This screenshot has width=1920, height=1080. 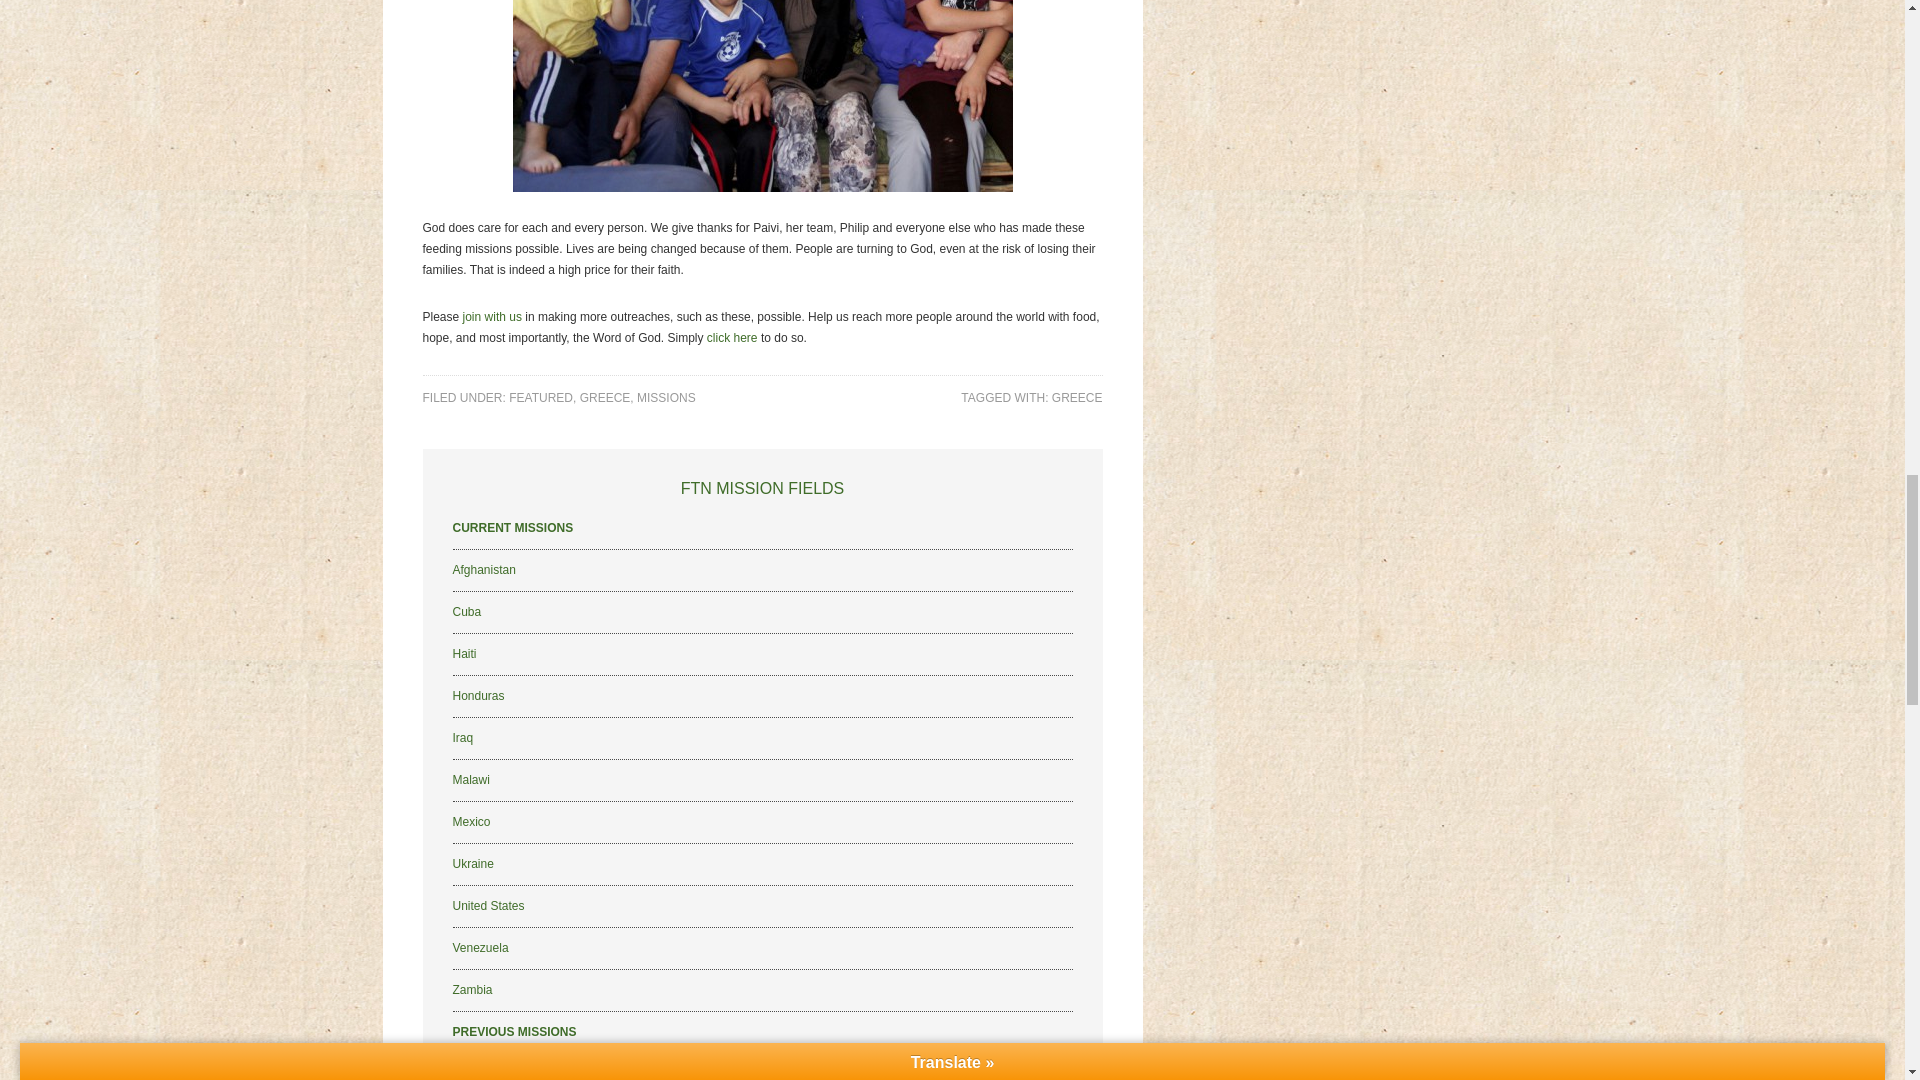 I want to click on PREVIOUS MISSIONS, so click(x=514, y=1031).